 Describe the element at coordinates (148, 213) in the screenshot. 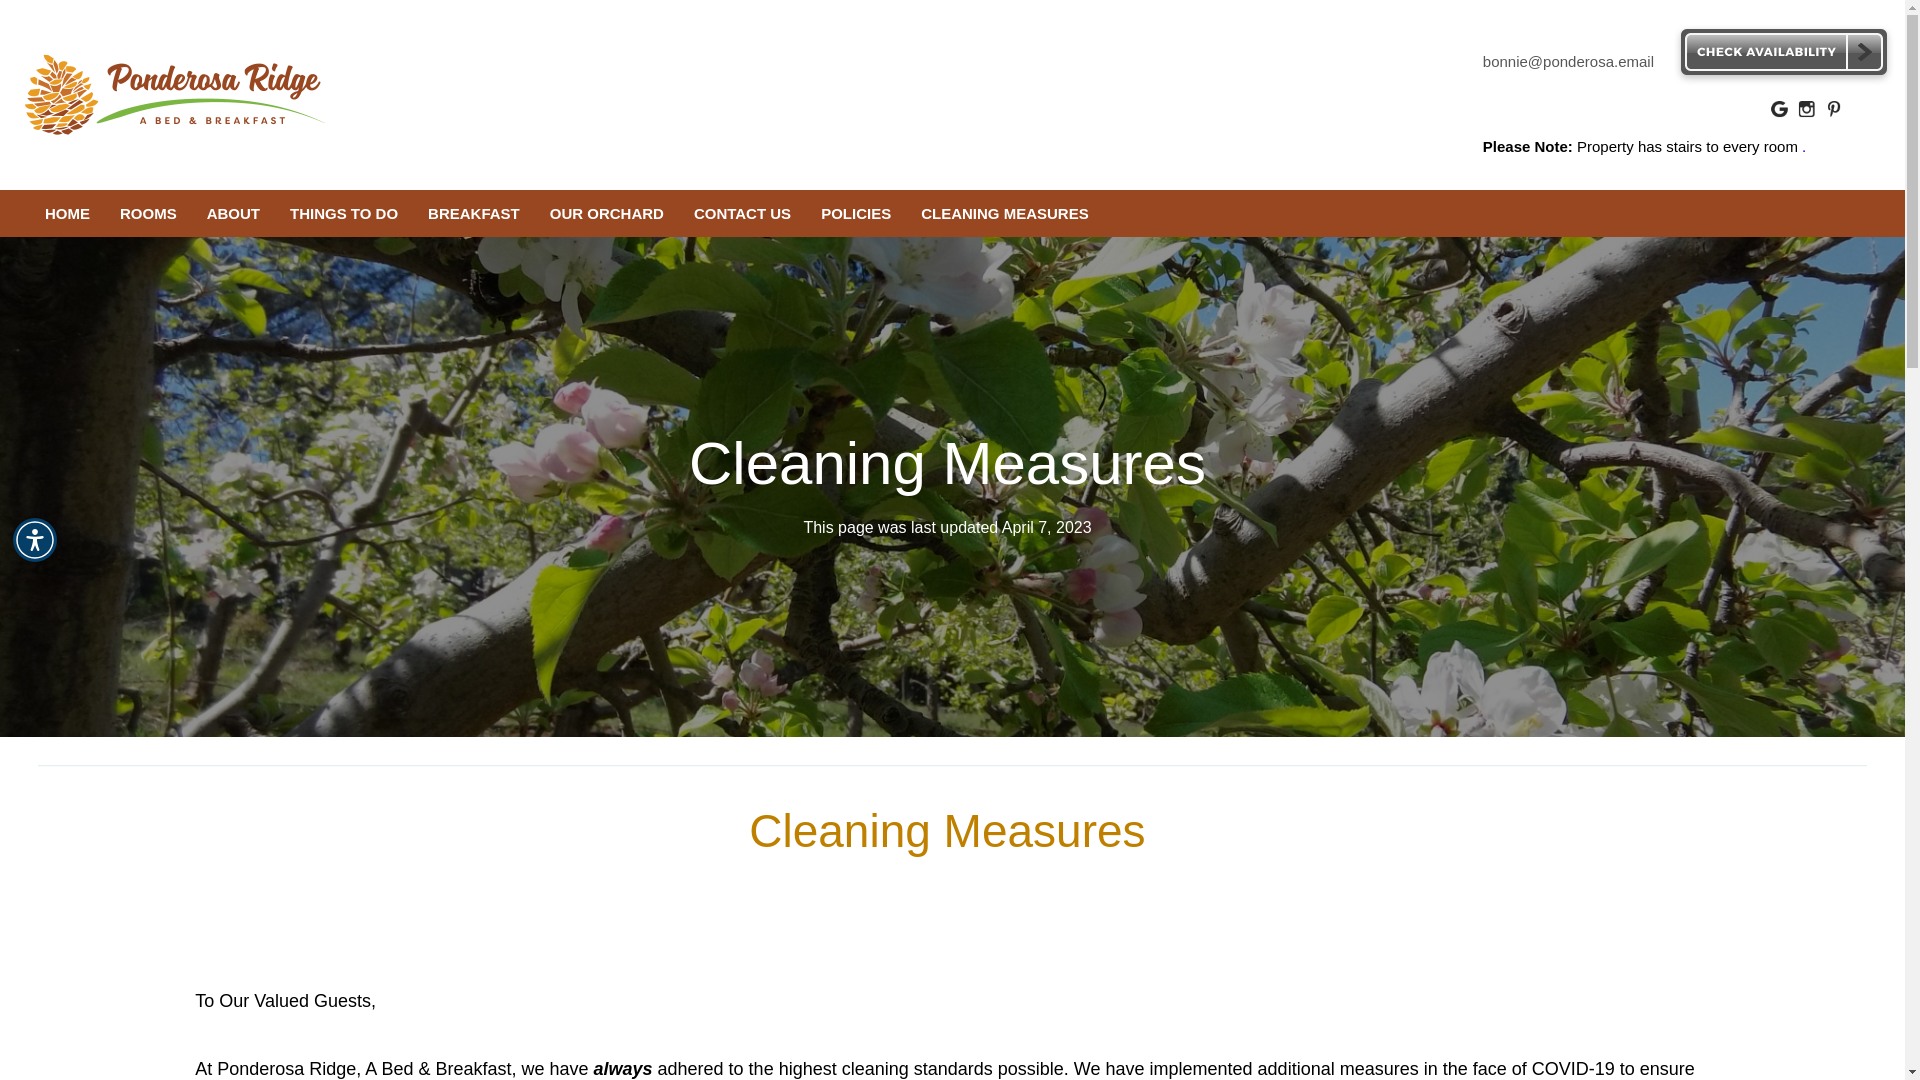

I see `ROOMS` at that location.